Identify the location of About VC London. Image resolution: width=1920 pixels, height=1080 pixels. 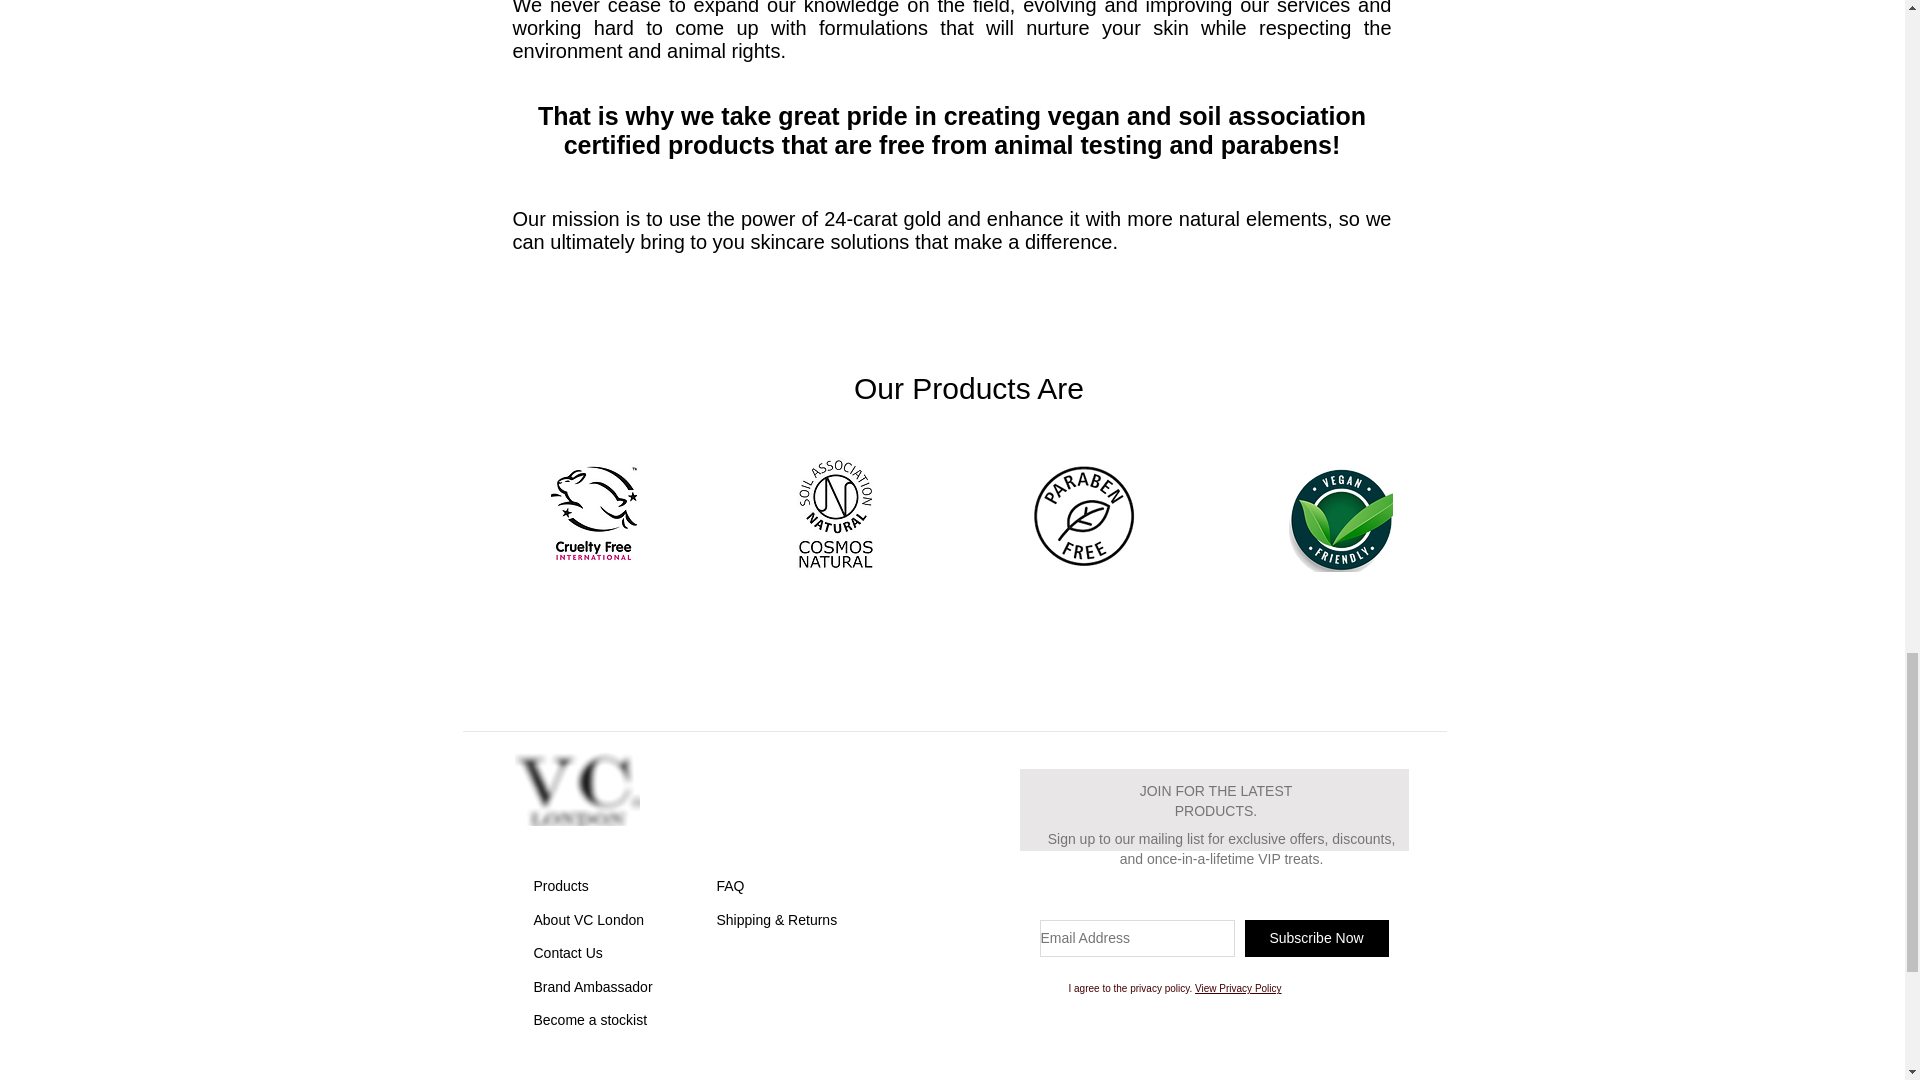
(589, 919).